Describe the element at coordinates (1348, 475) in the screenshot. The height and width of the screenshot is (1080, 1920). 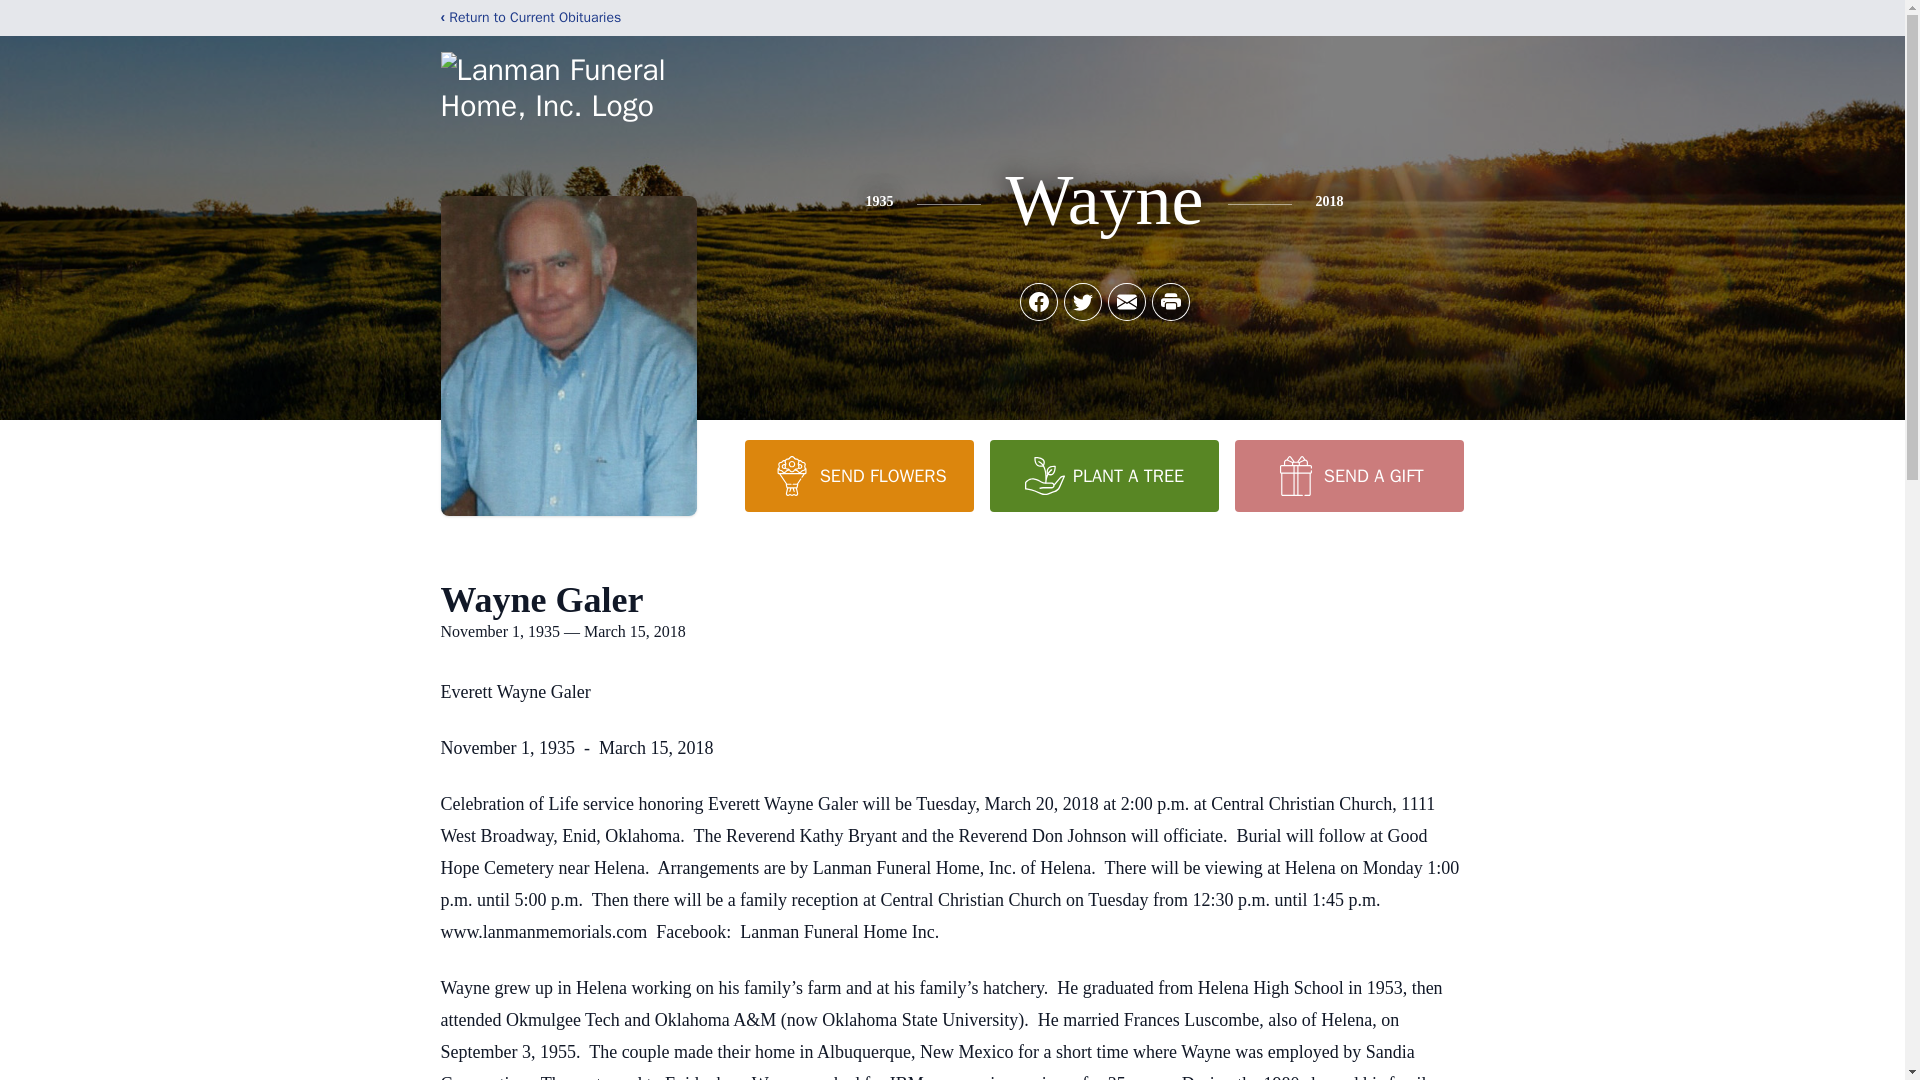
I see `SEND A GIFT` at that location.